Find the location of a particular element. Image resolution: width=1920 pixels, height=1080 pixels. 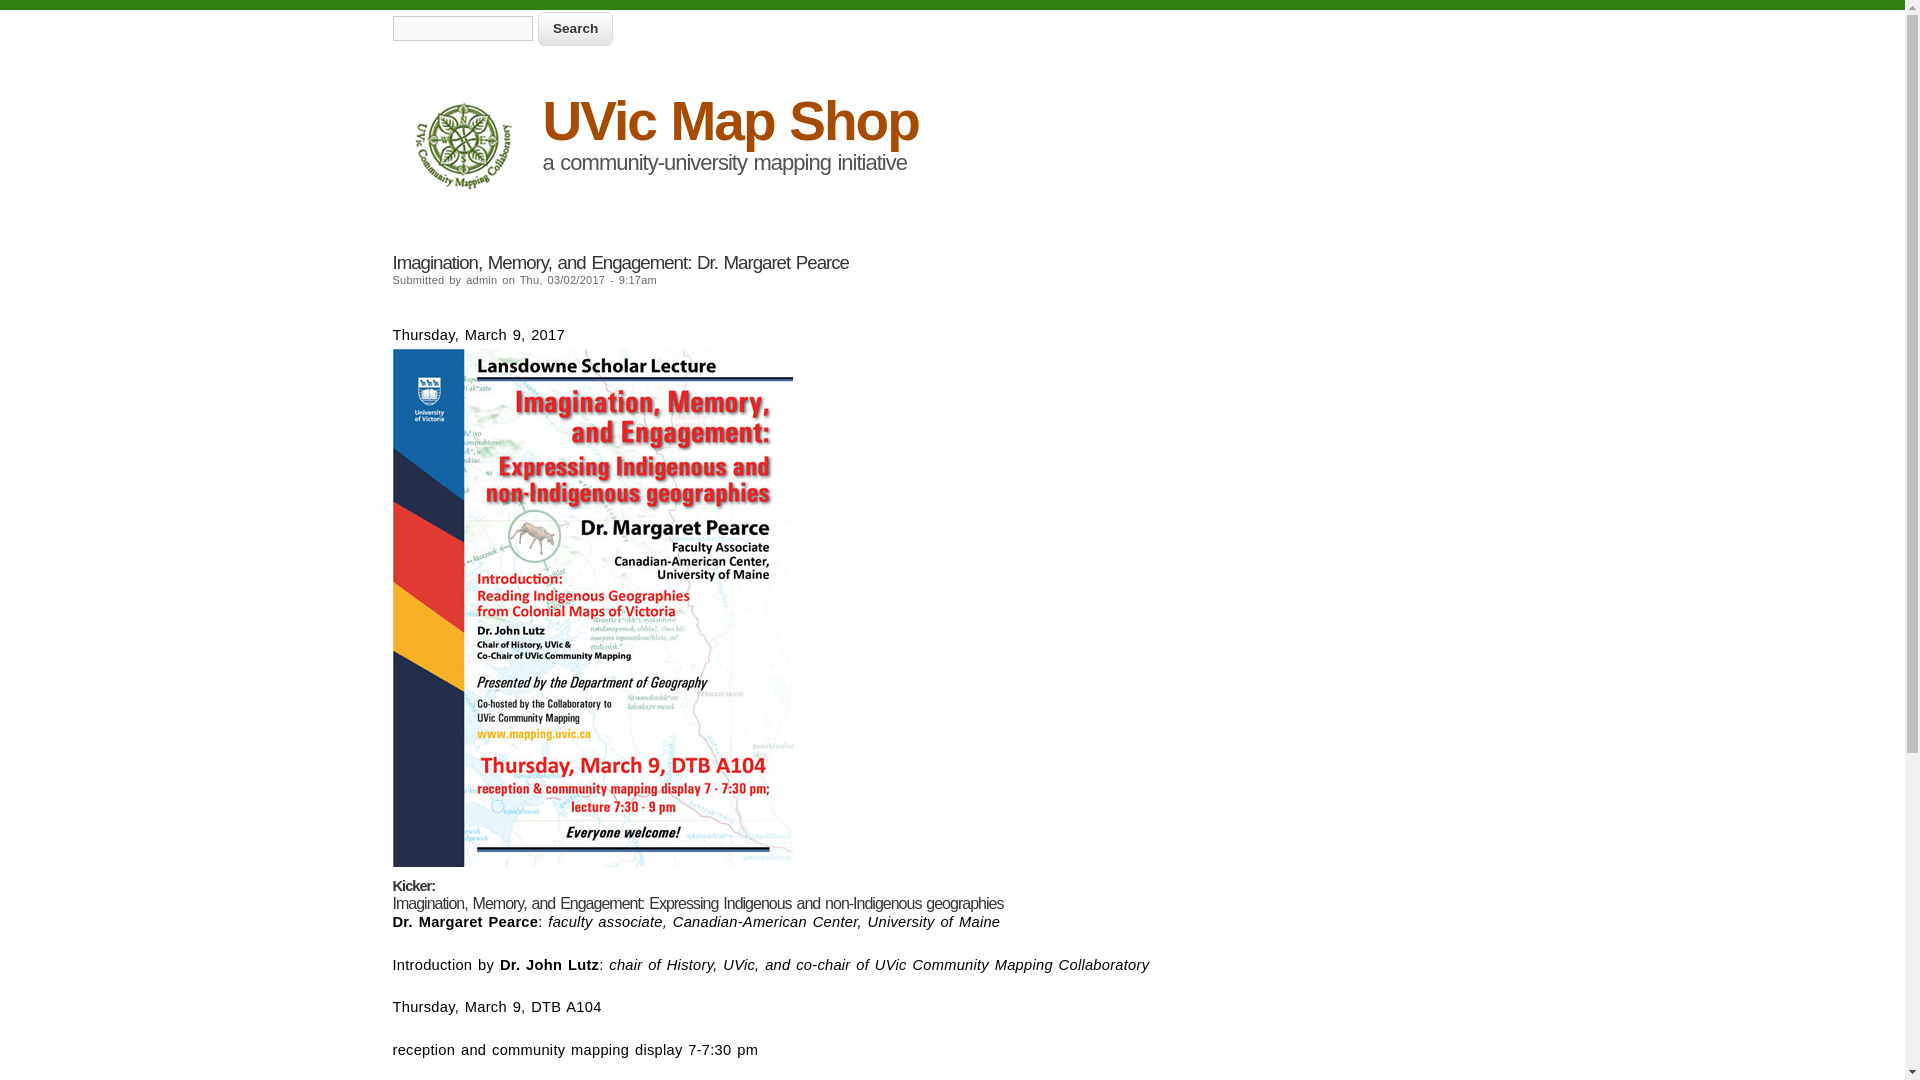

Enter the terms you wish to search for. is located at coordinates (461, 28).